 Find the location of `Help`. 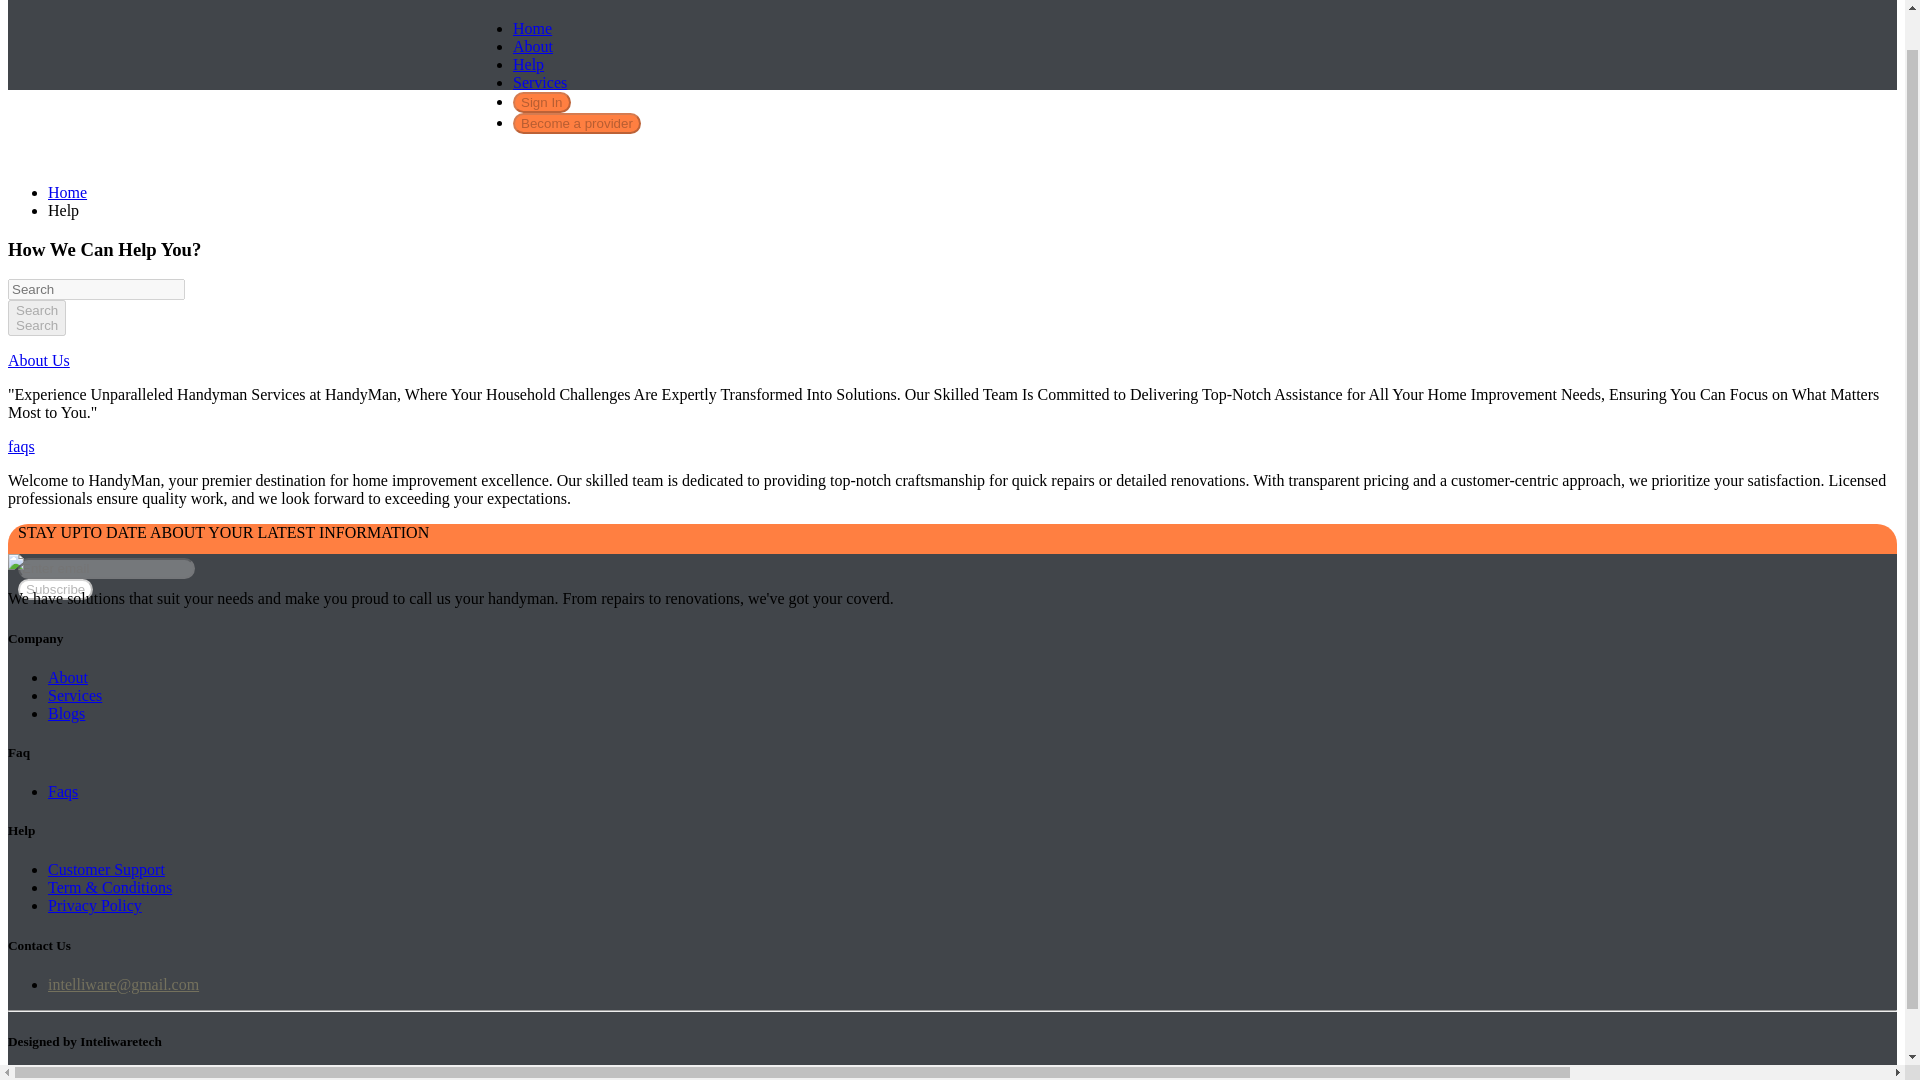

Help is located at coordinates (576, 122).